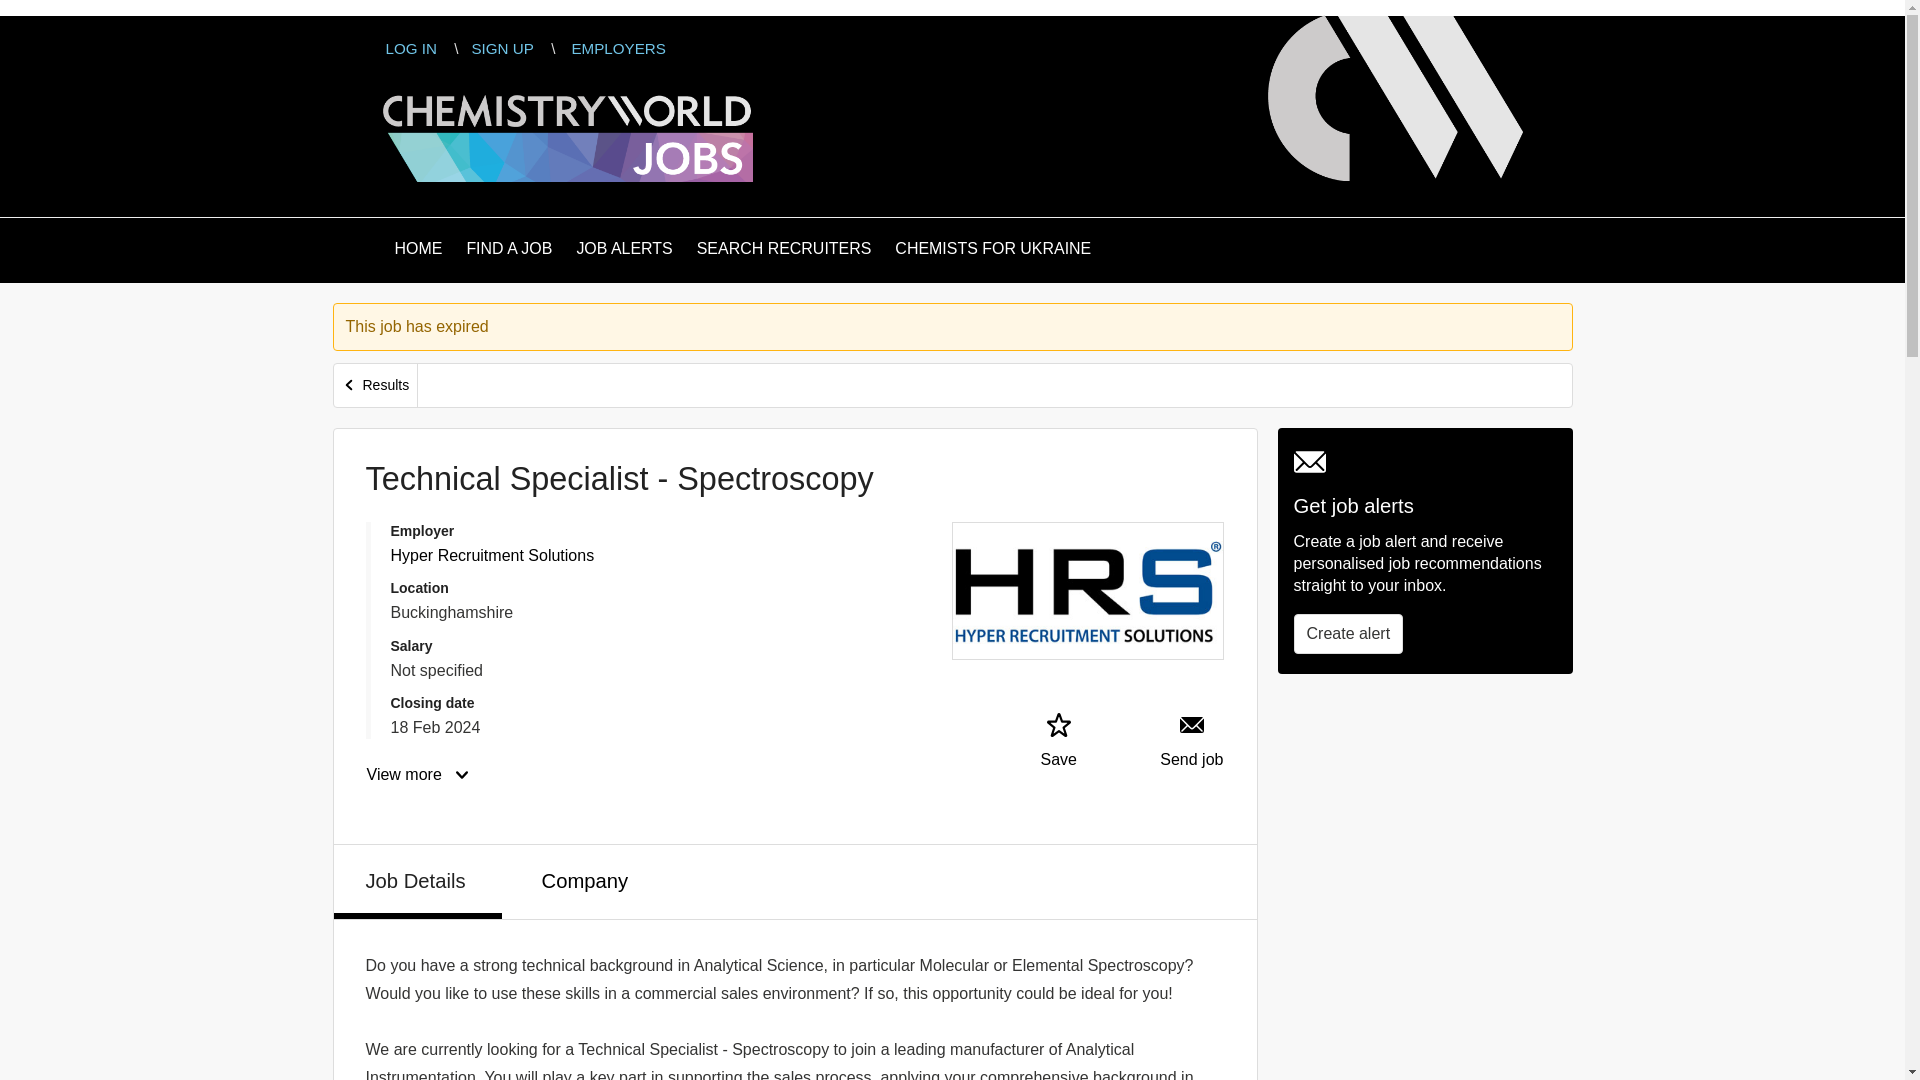  I want to click on Hyper Recruitment Solutions, so click(491, 554).